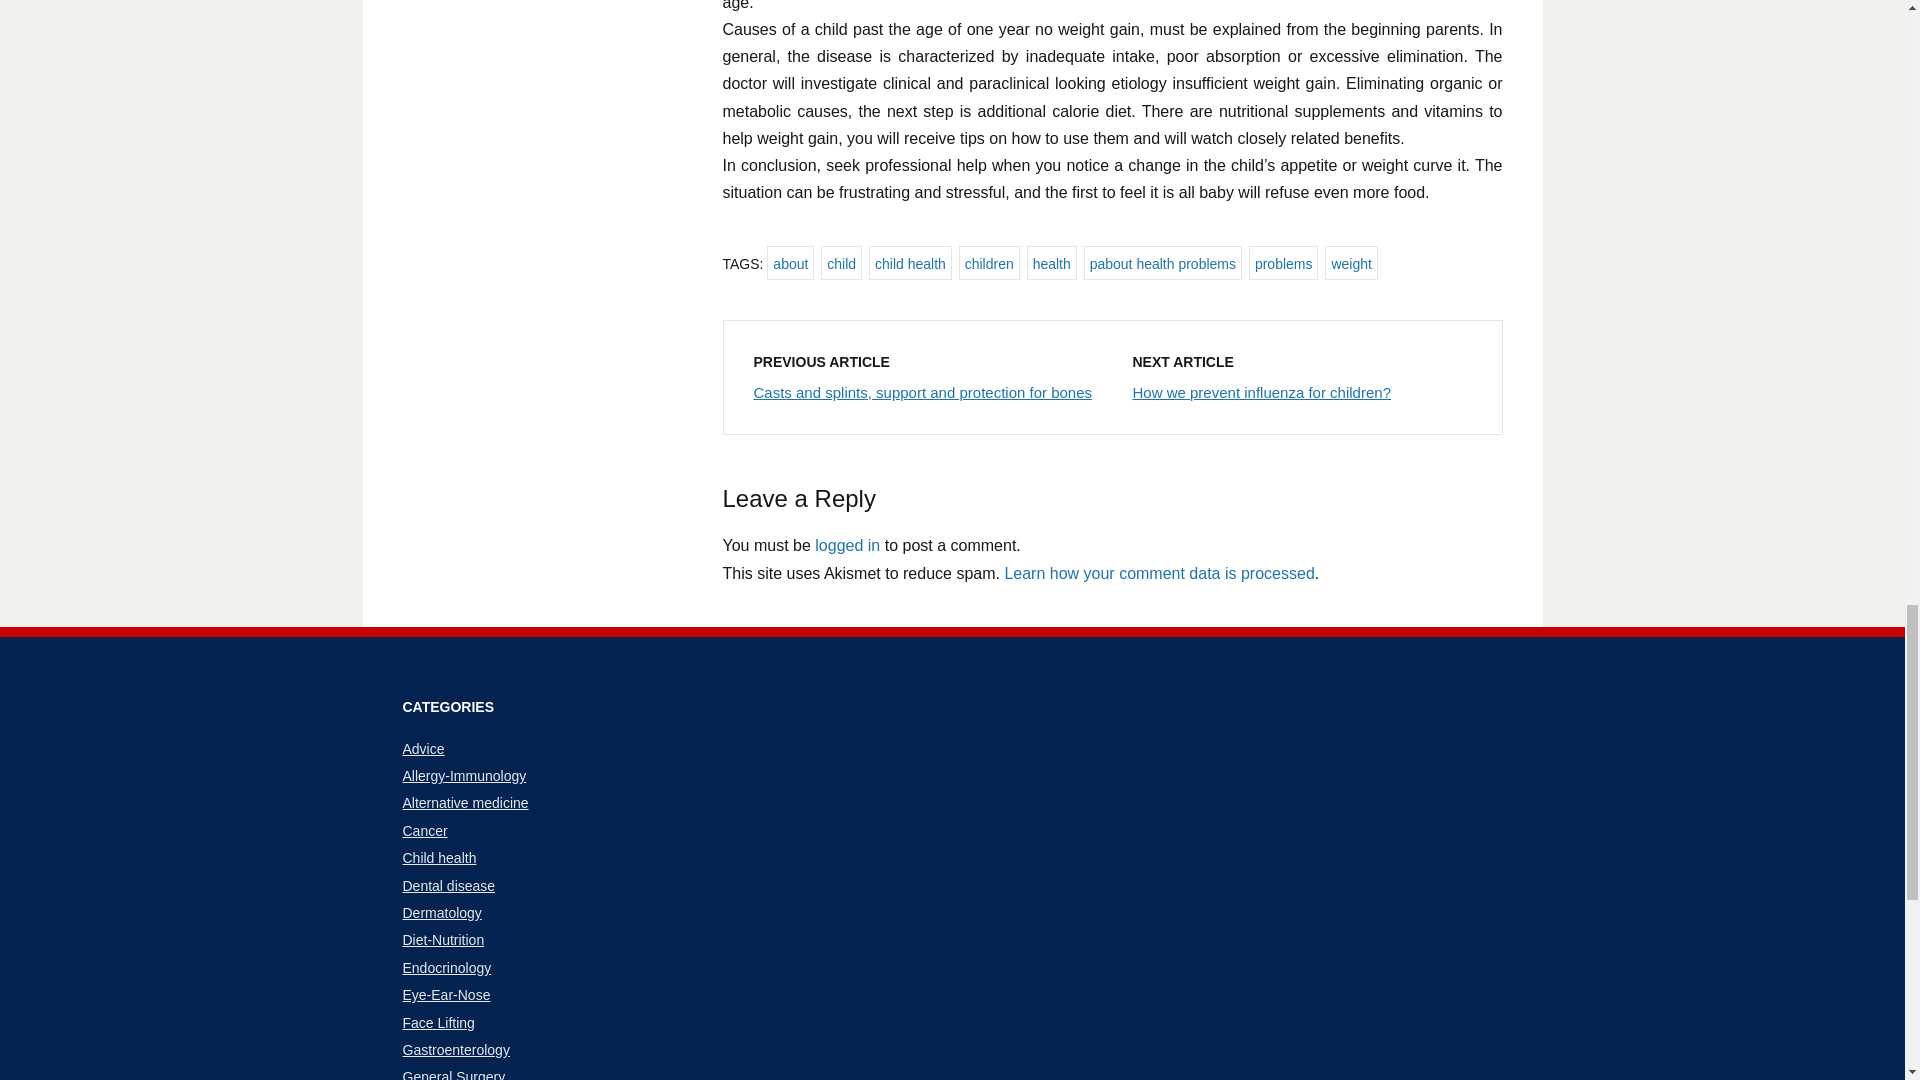  I want to click on pabout health problems, so click(1163, 262).